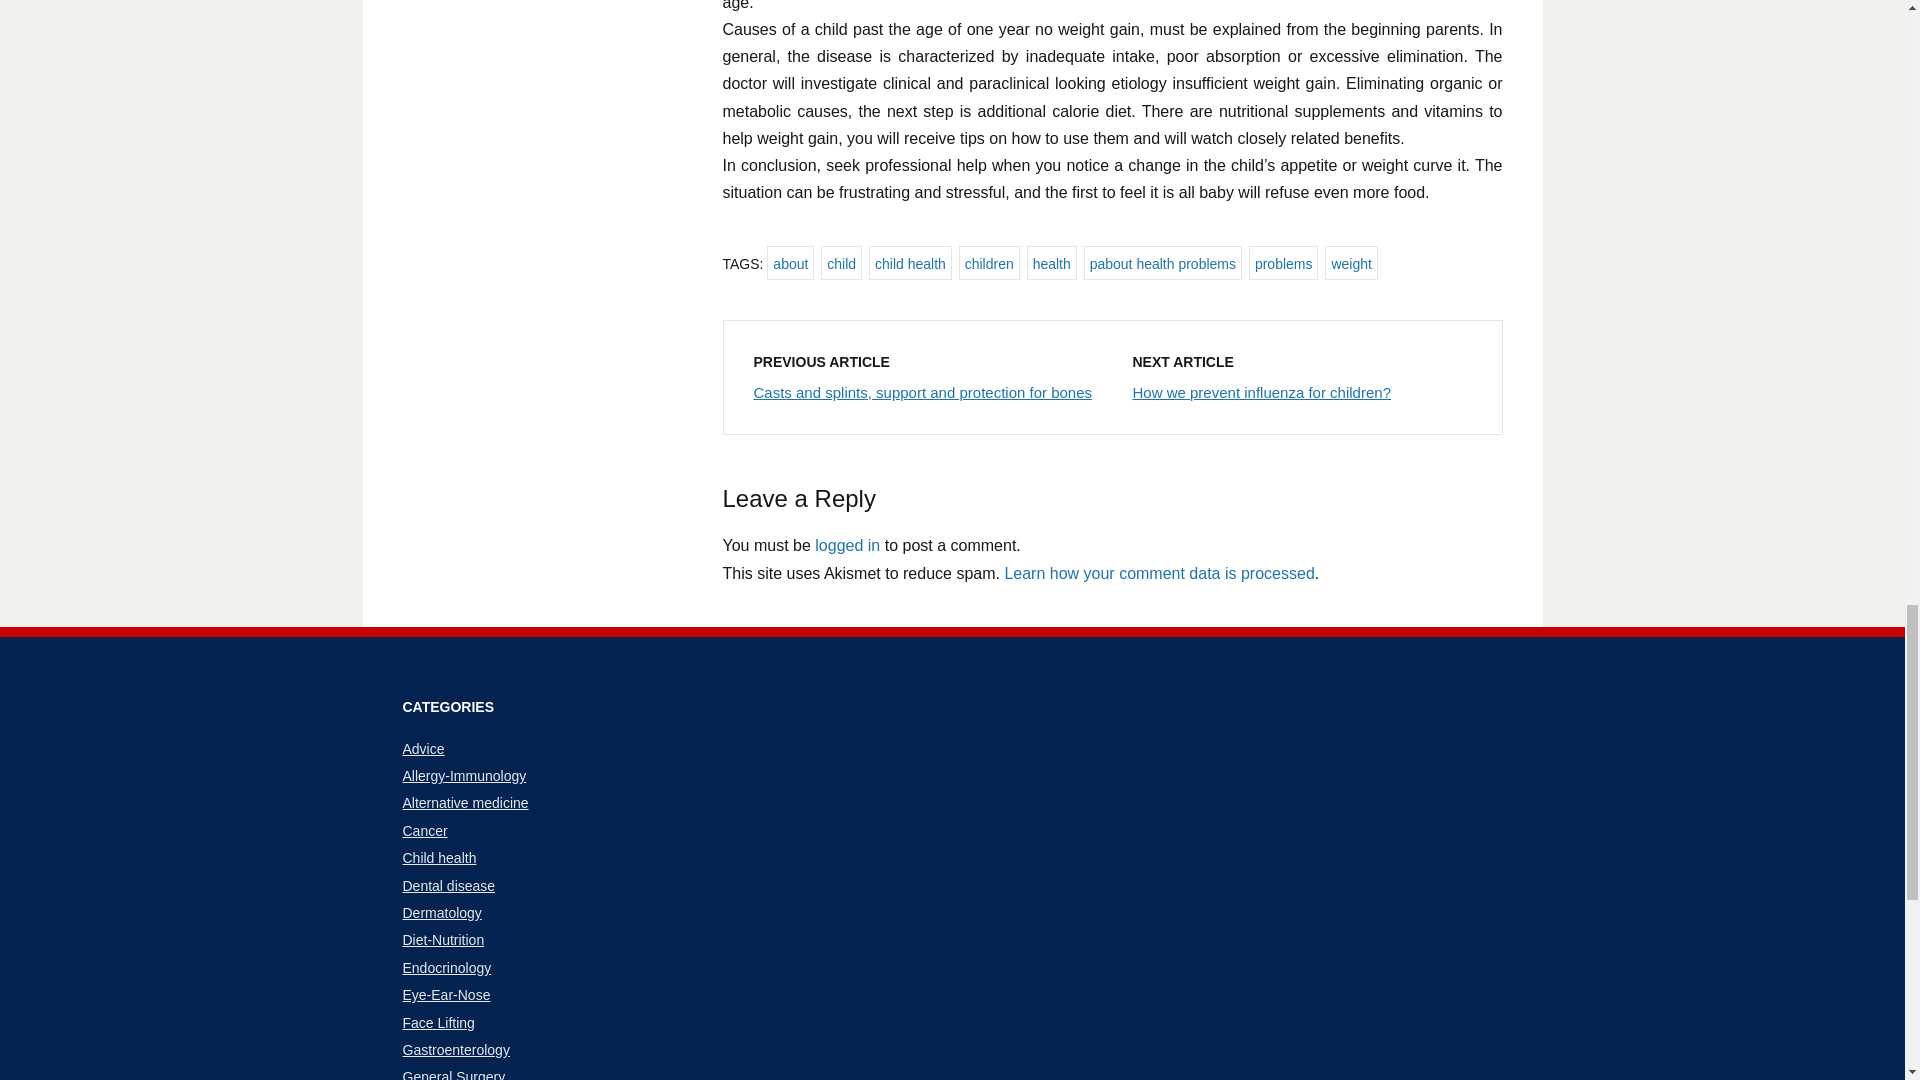  I want to click on pabout health problems, so click(1163, 262).